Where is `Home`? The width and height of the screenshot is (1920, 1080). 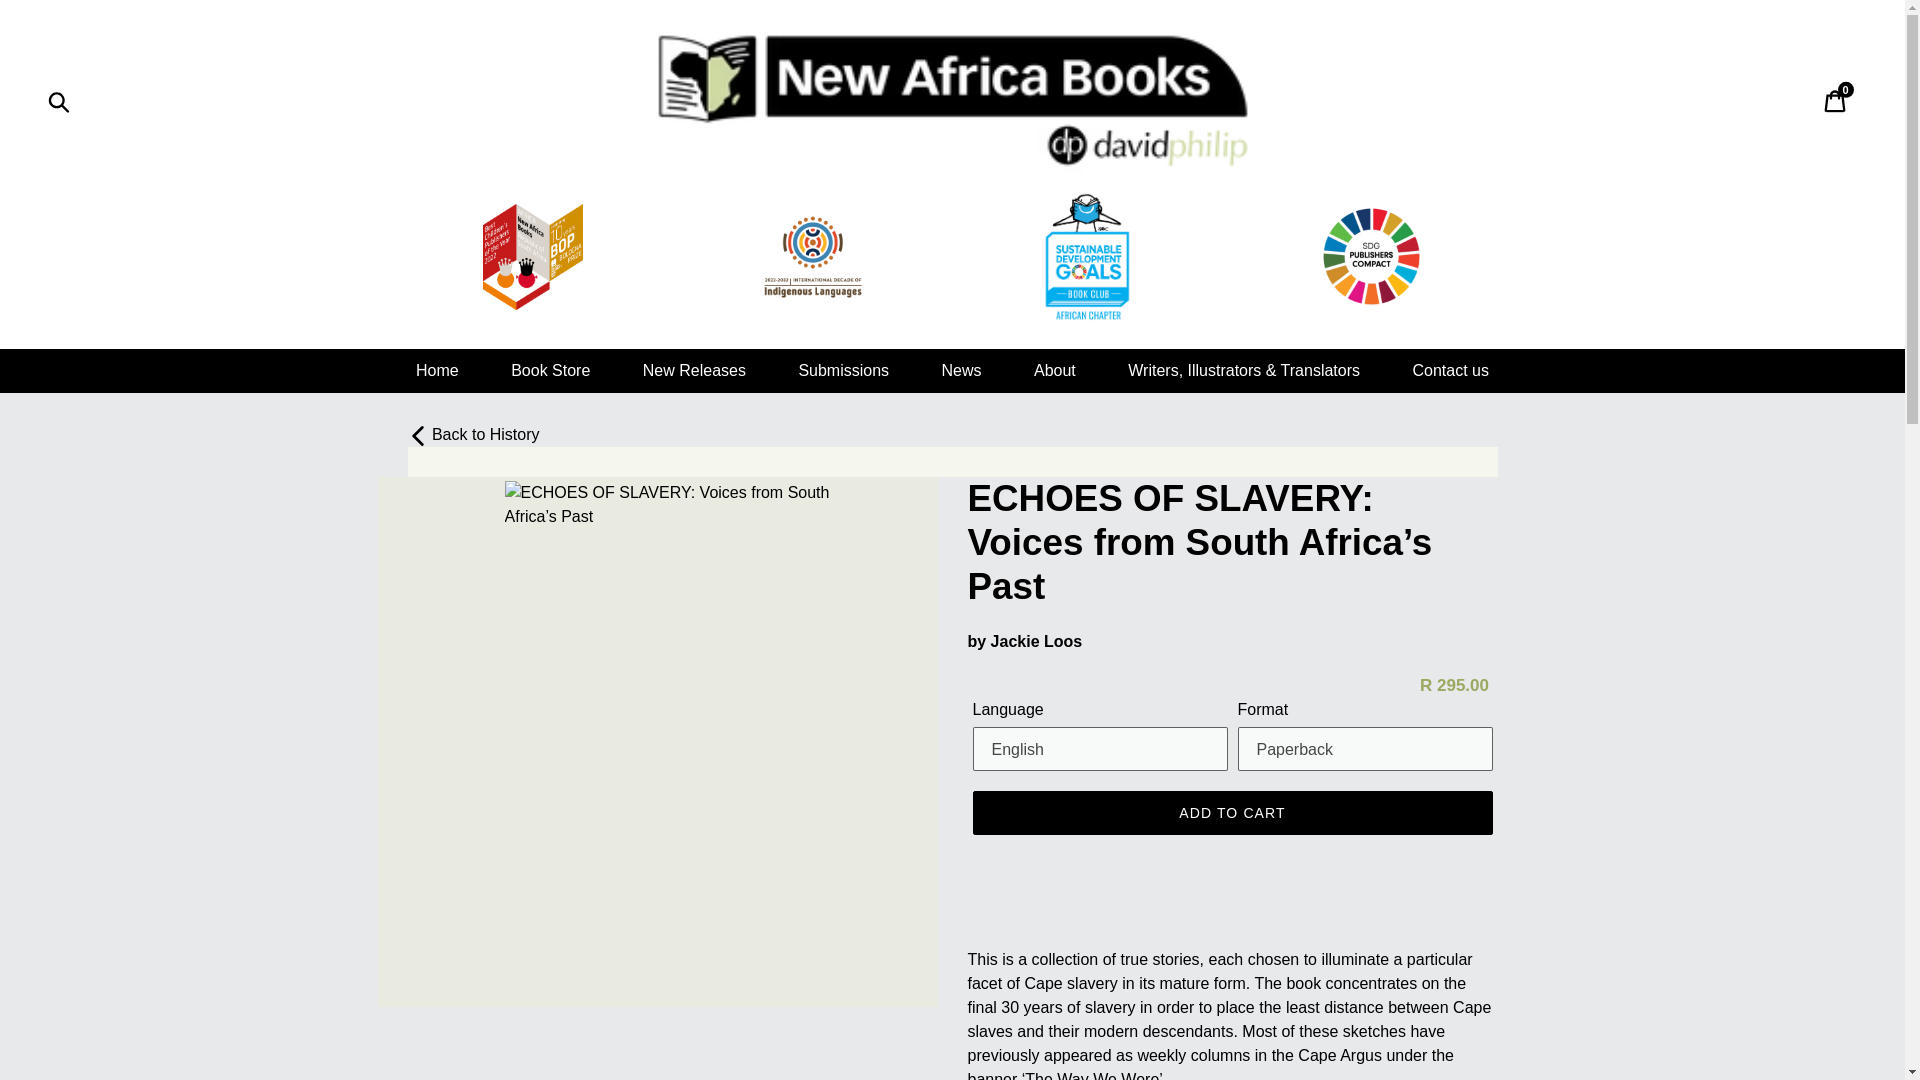 Home is located at coordinates (436, 370).